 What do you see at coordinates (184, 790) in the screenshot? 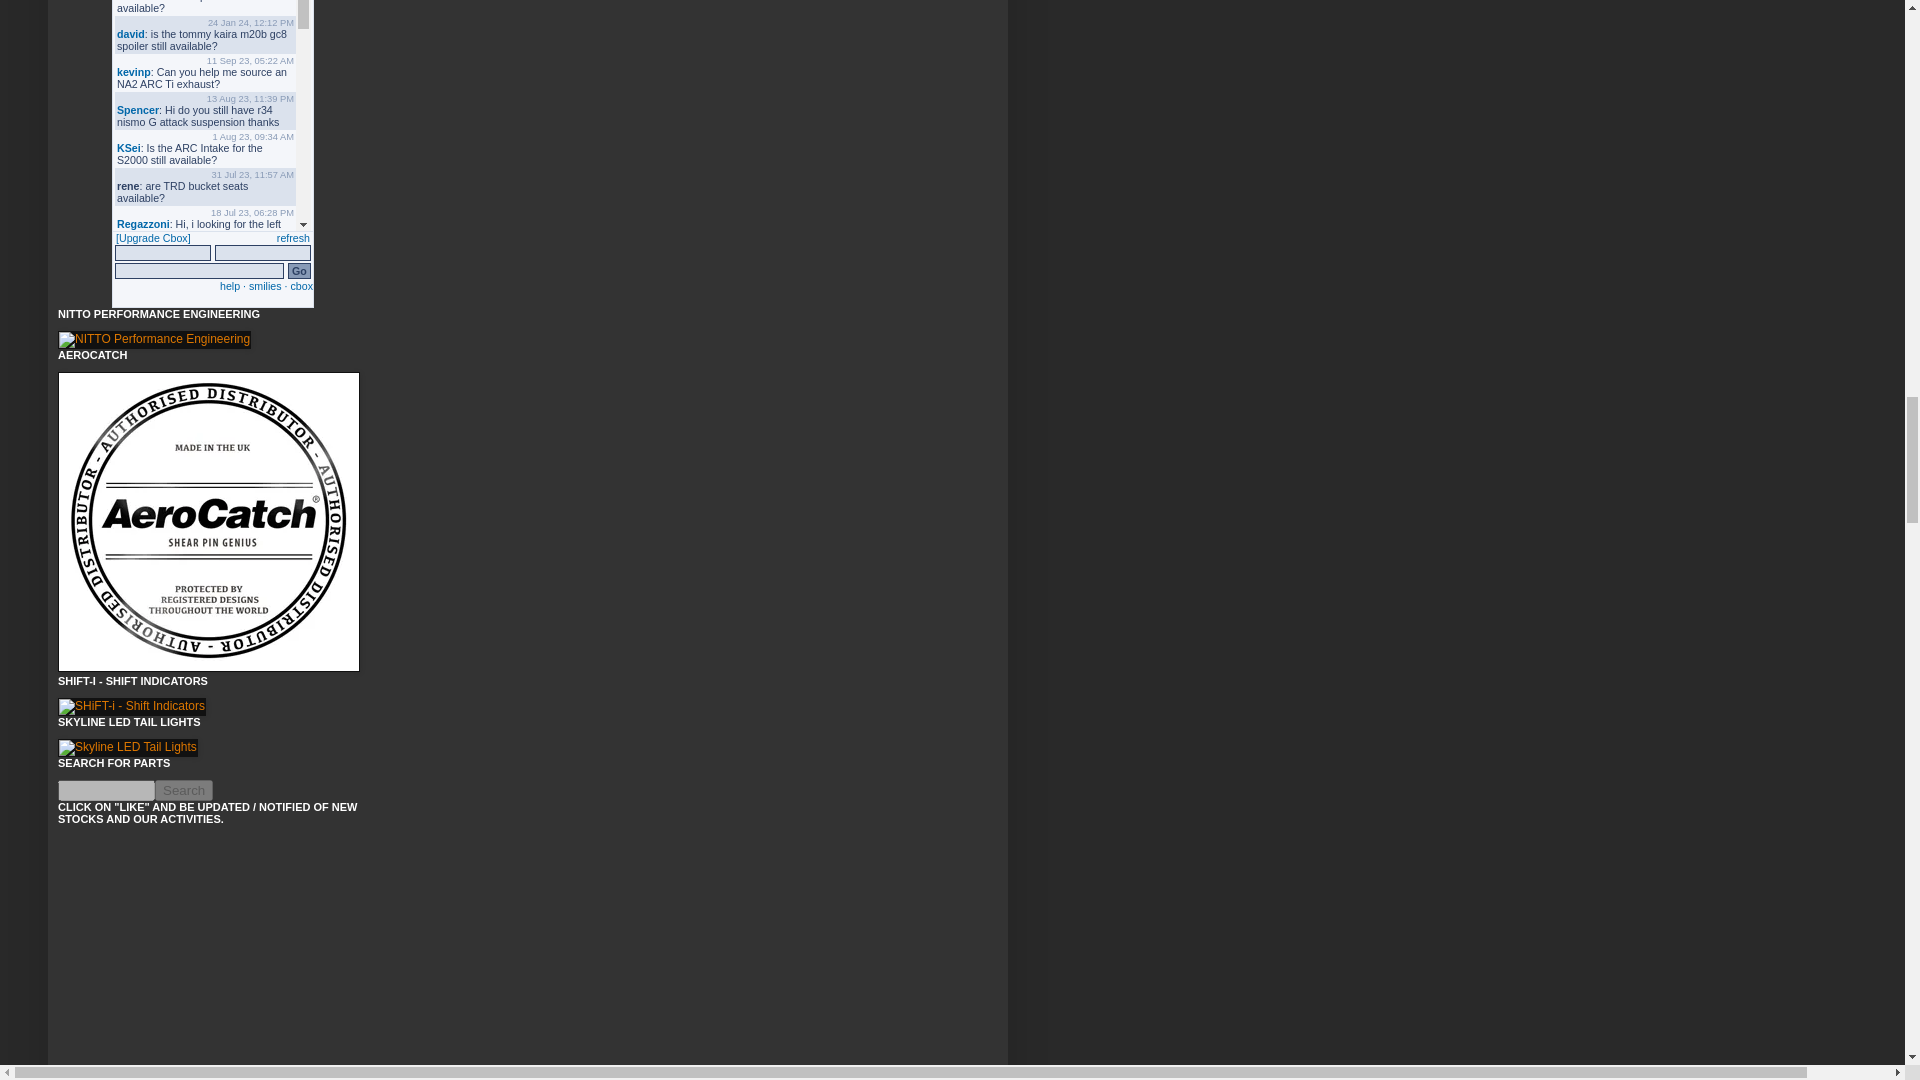
I see `search` at bounding box center [184, 790].